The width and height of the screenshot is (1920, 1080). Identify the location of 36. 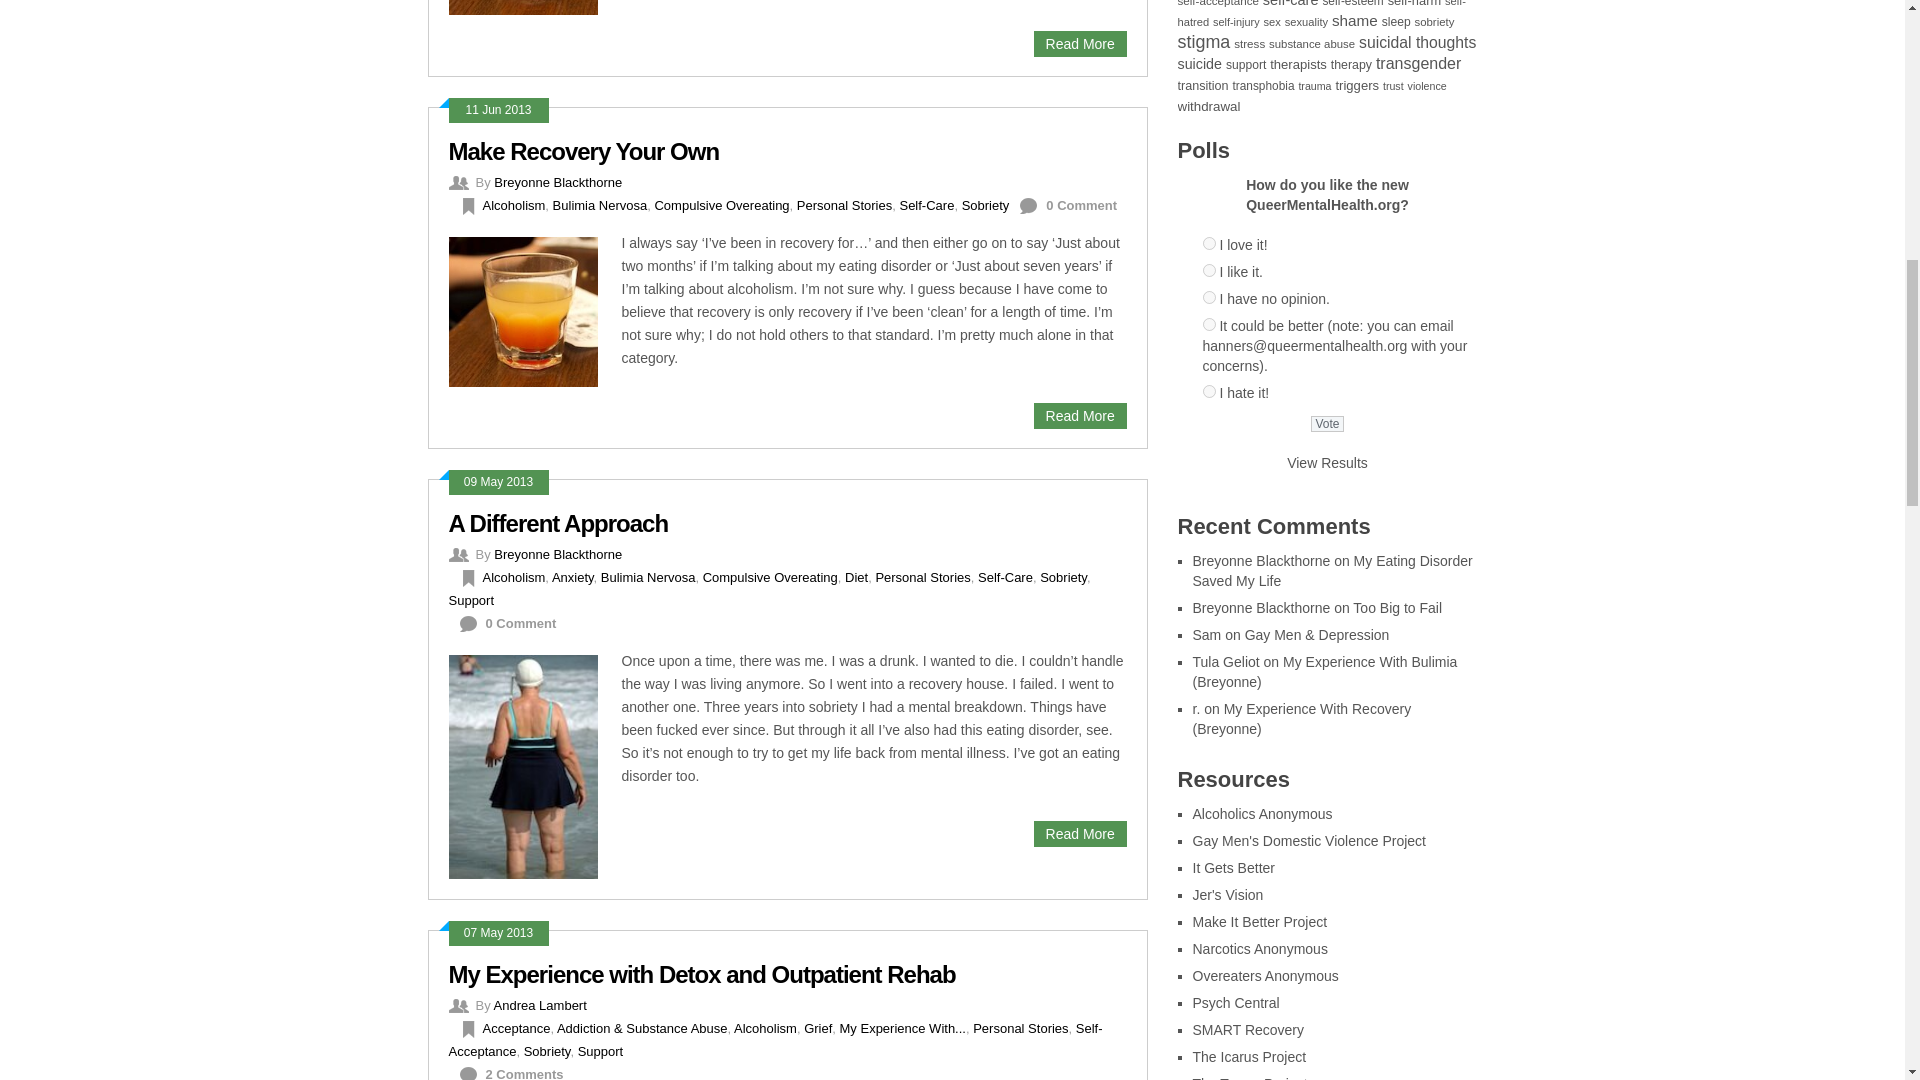
(1208, 296).